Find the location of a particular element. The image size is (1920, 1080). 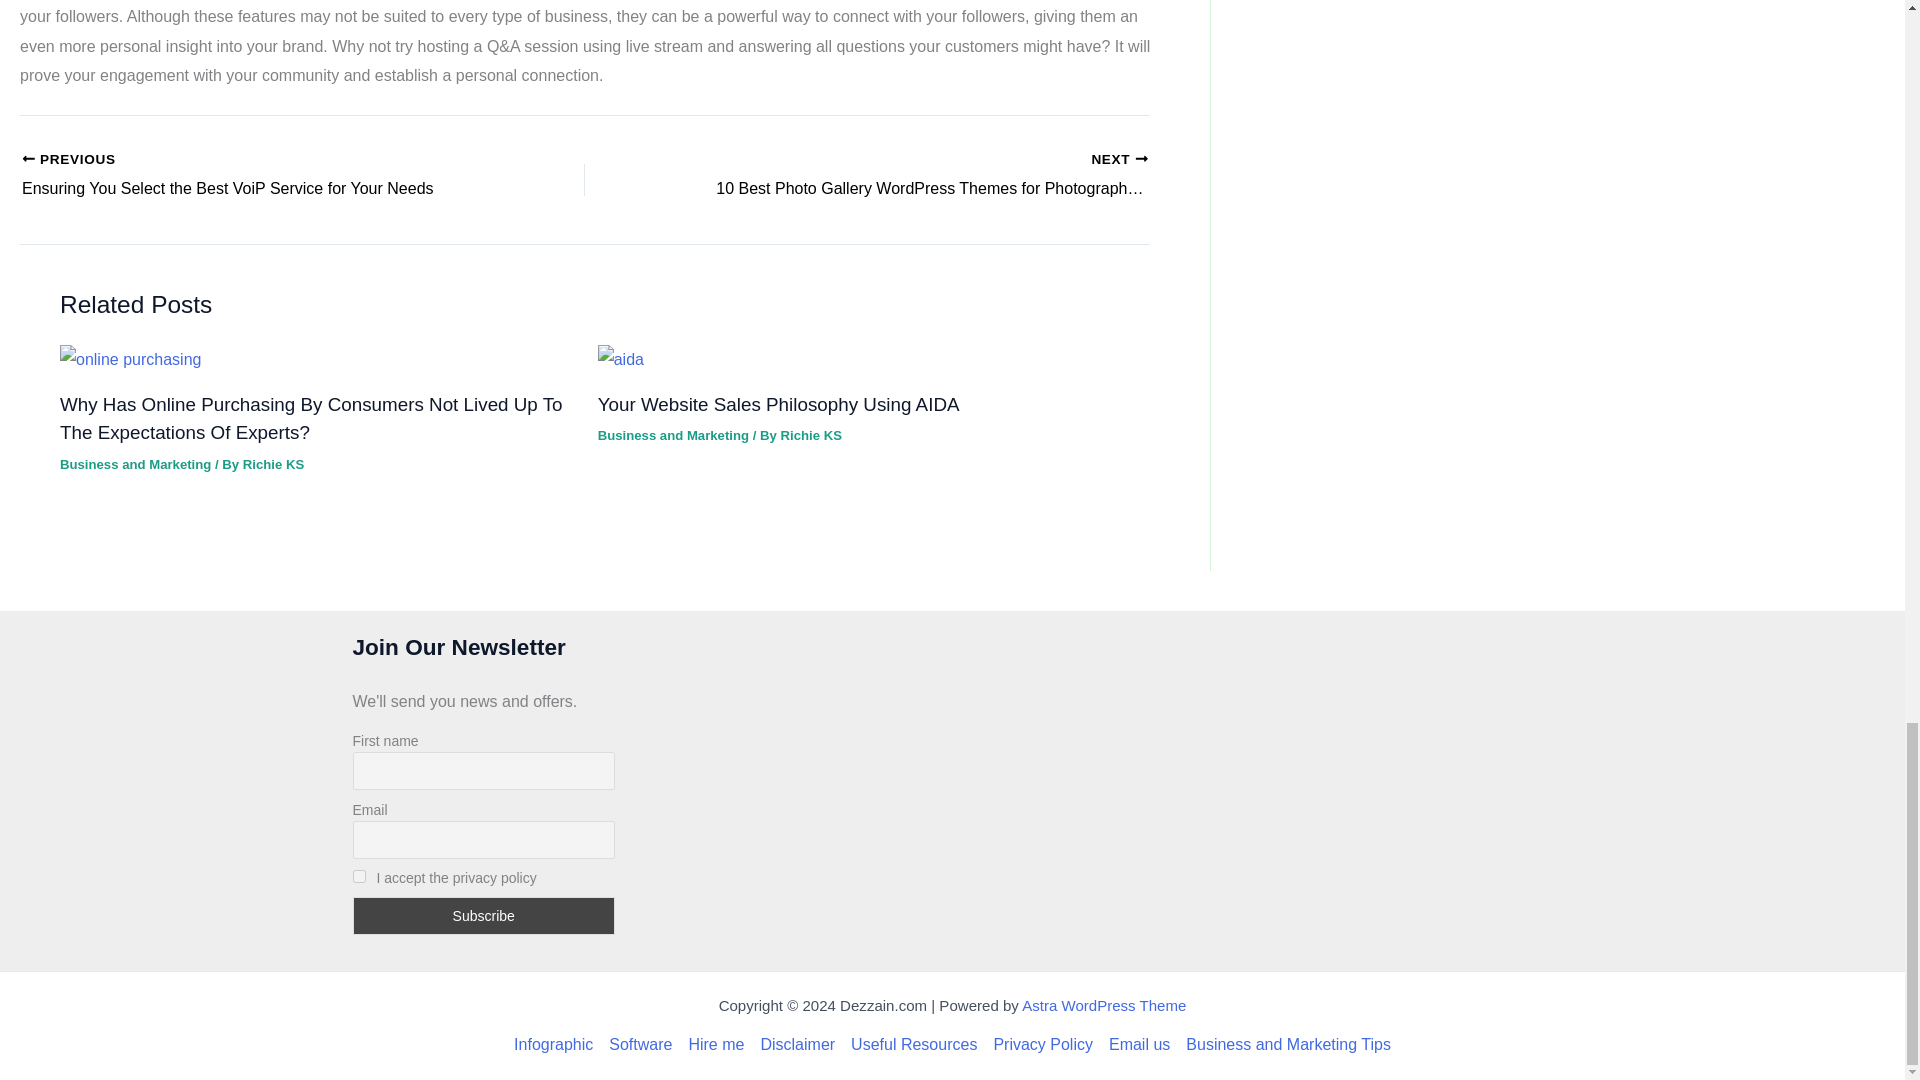

View all posts by Richie KS is located at coordinates (810, 434).